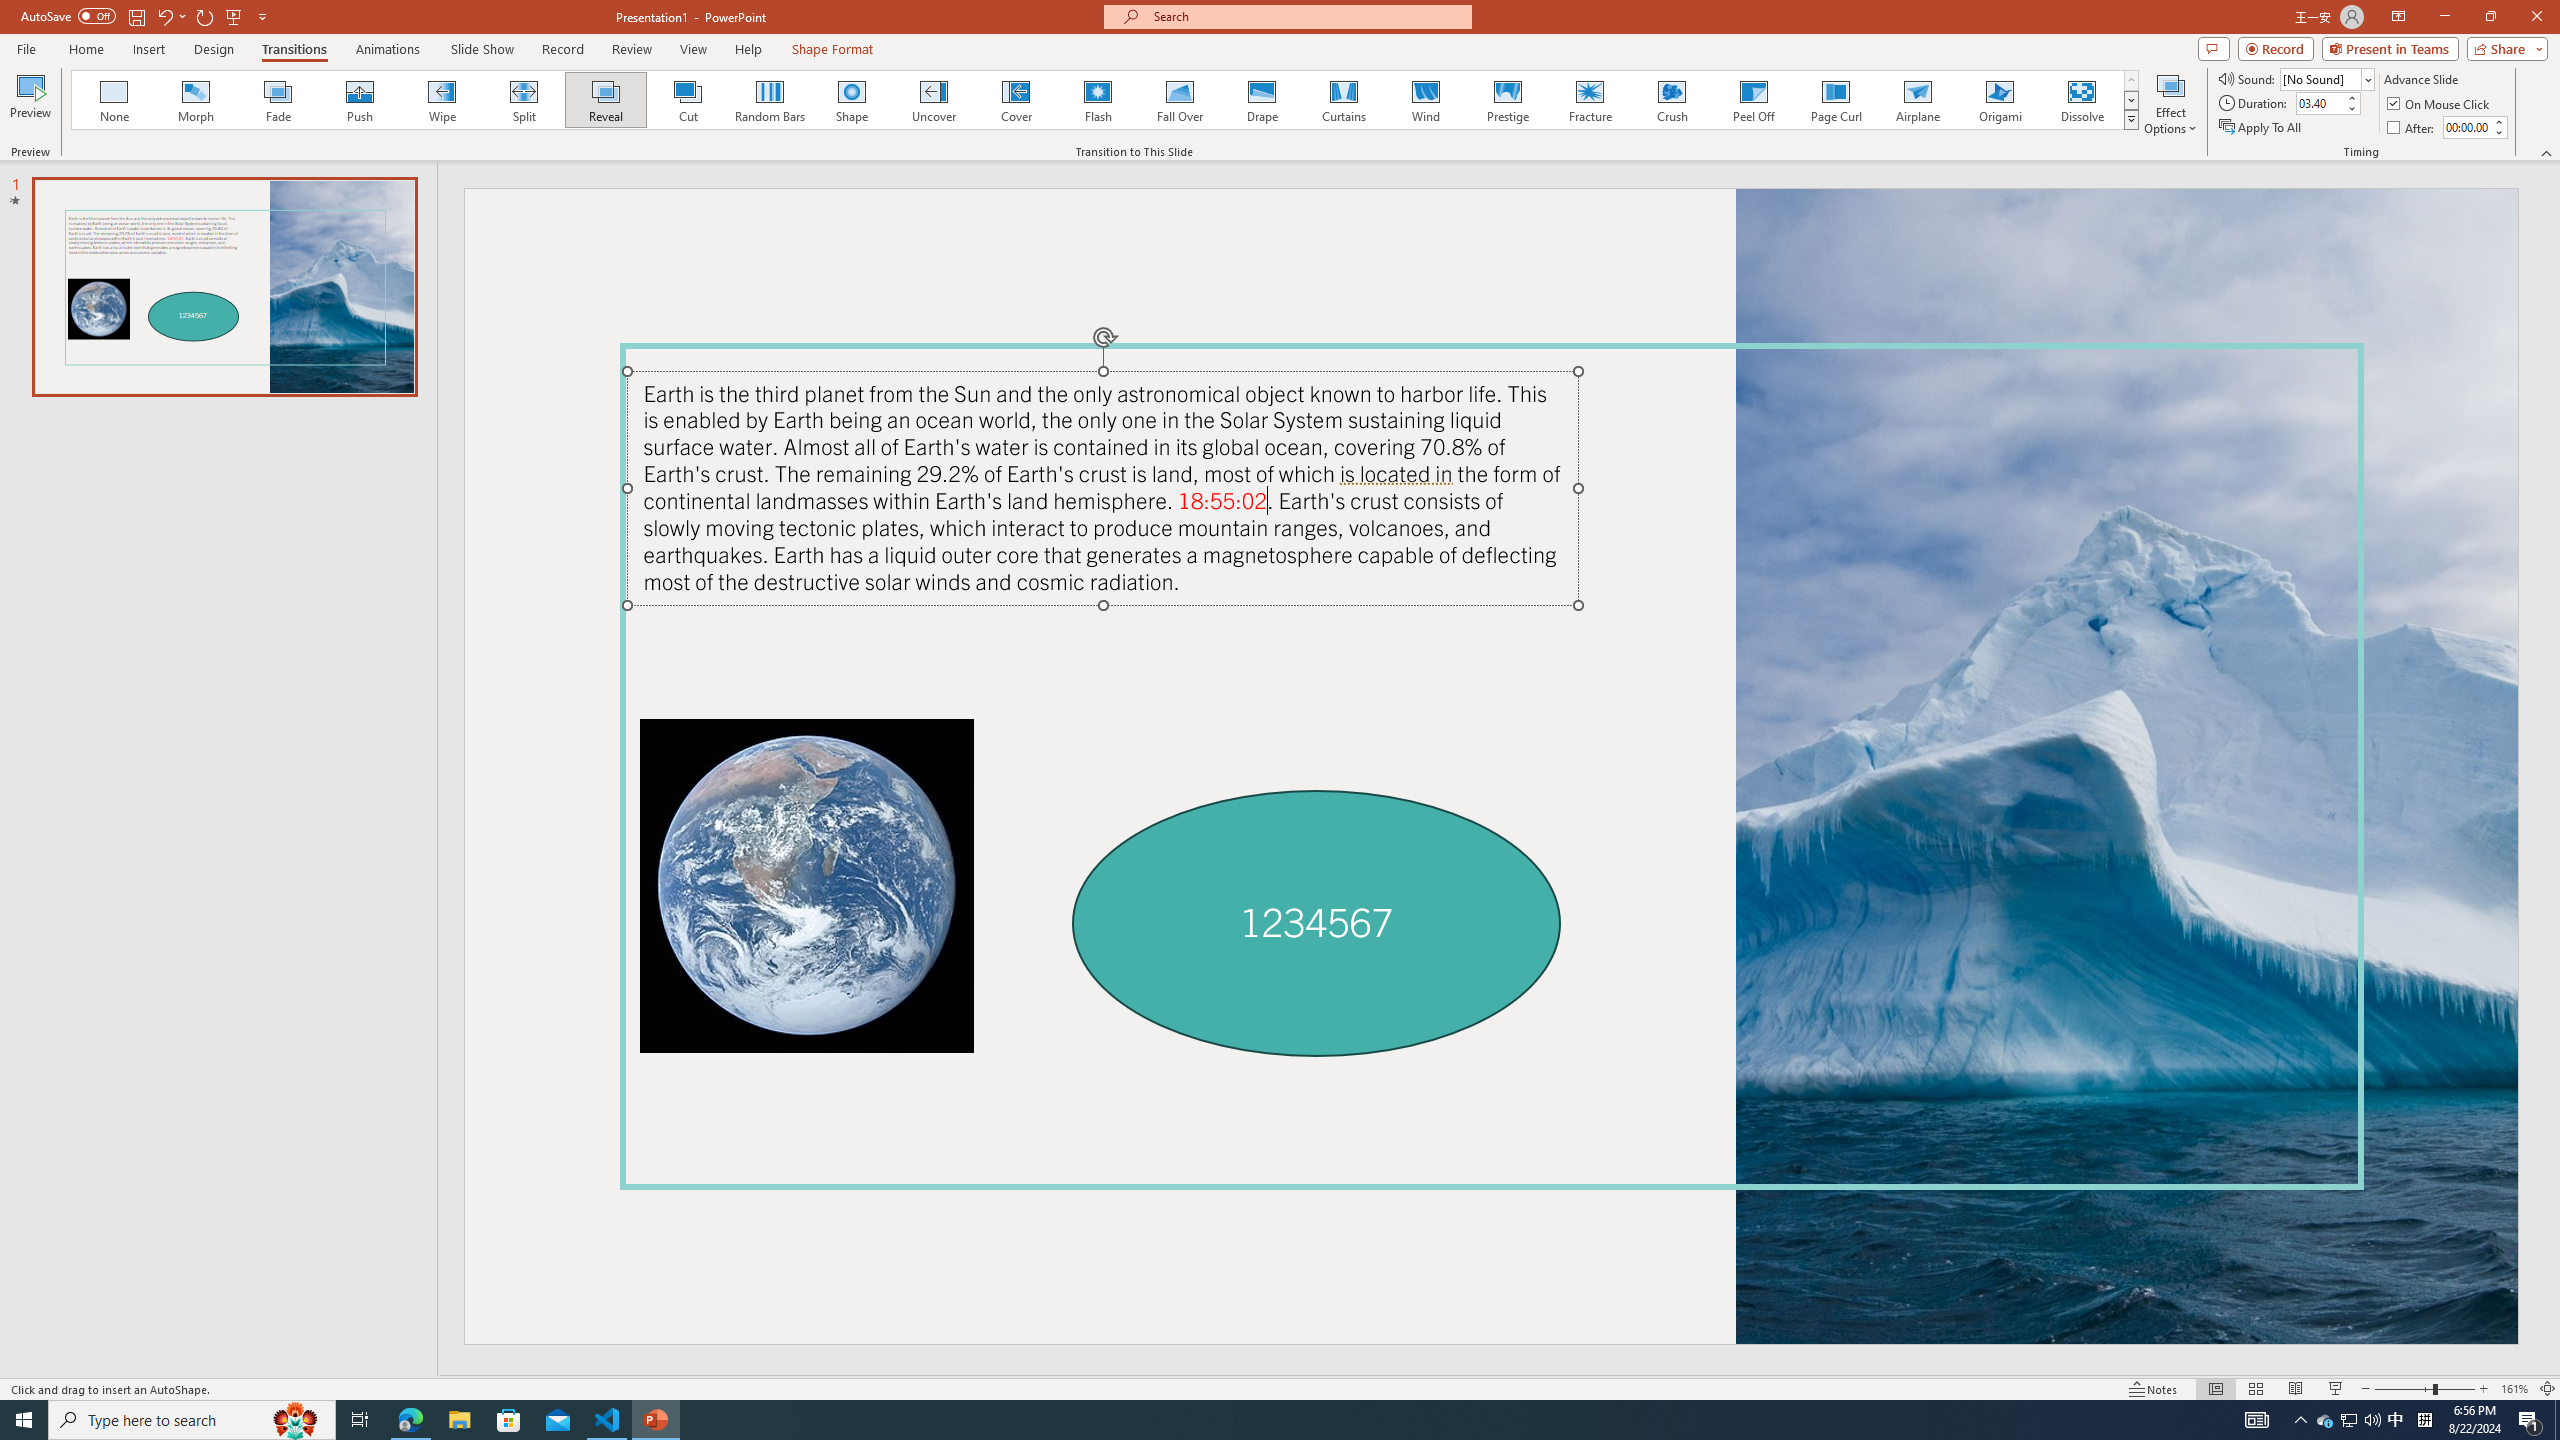 This screenshot has height=1440, width=2560. Describe the element at coordinates (1835, 100) in the screenshot. I see `Page Curl` at that location.